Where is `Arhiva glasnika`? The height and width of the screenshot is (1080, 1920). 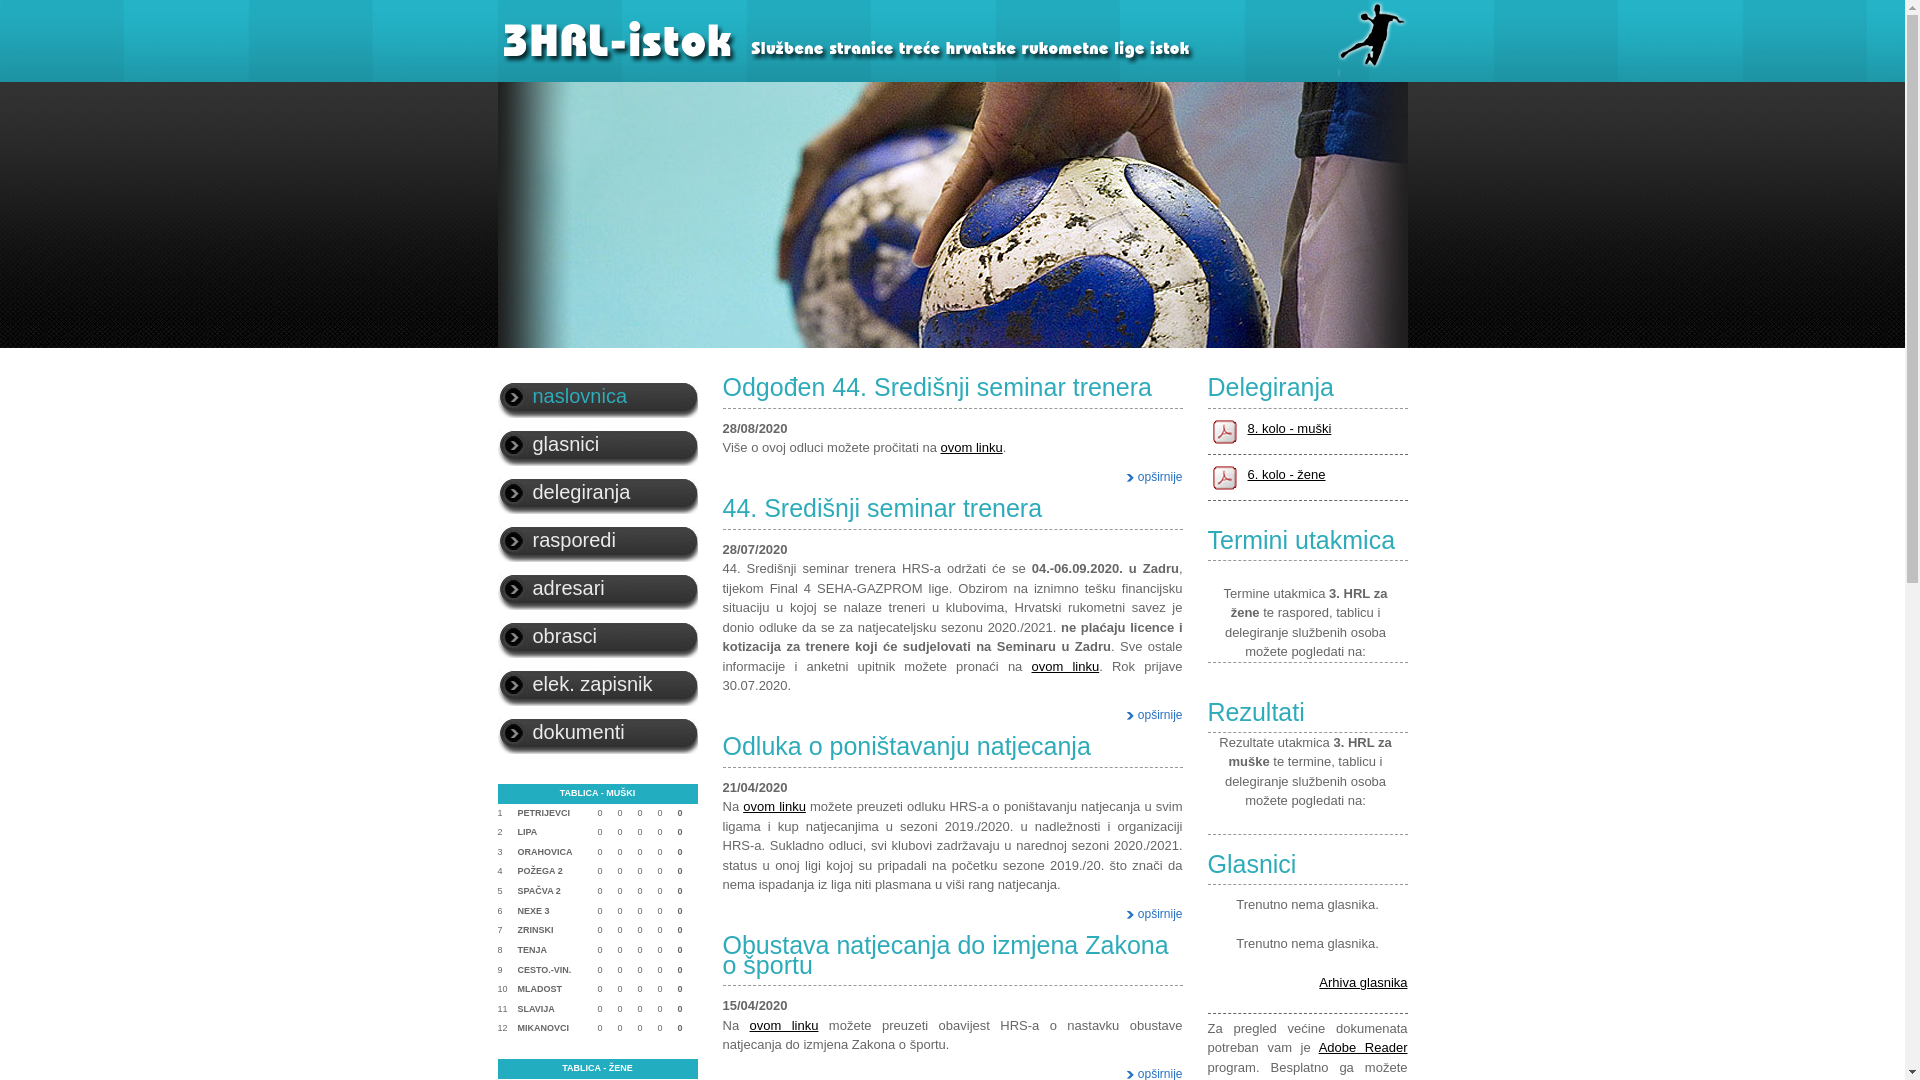
Arhiva glasnika is located at coordinates (1363, 982).